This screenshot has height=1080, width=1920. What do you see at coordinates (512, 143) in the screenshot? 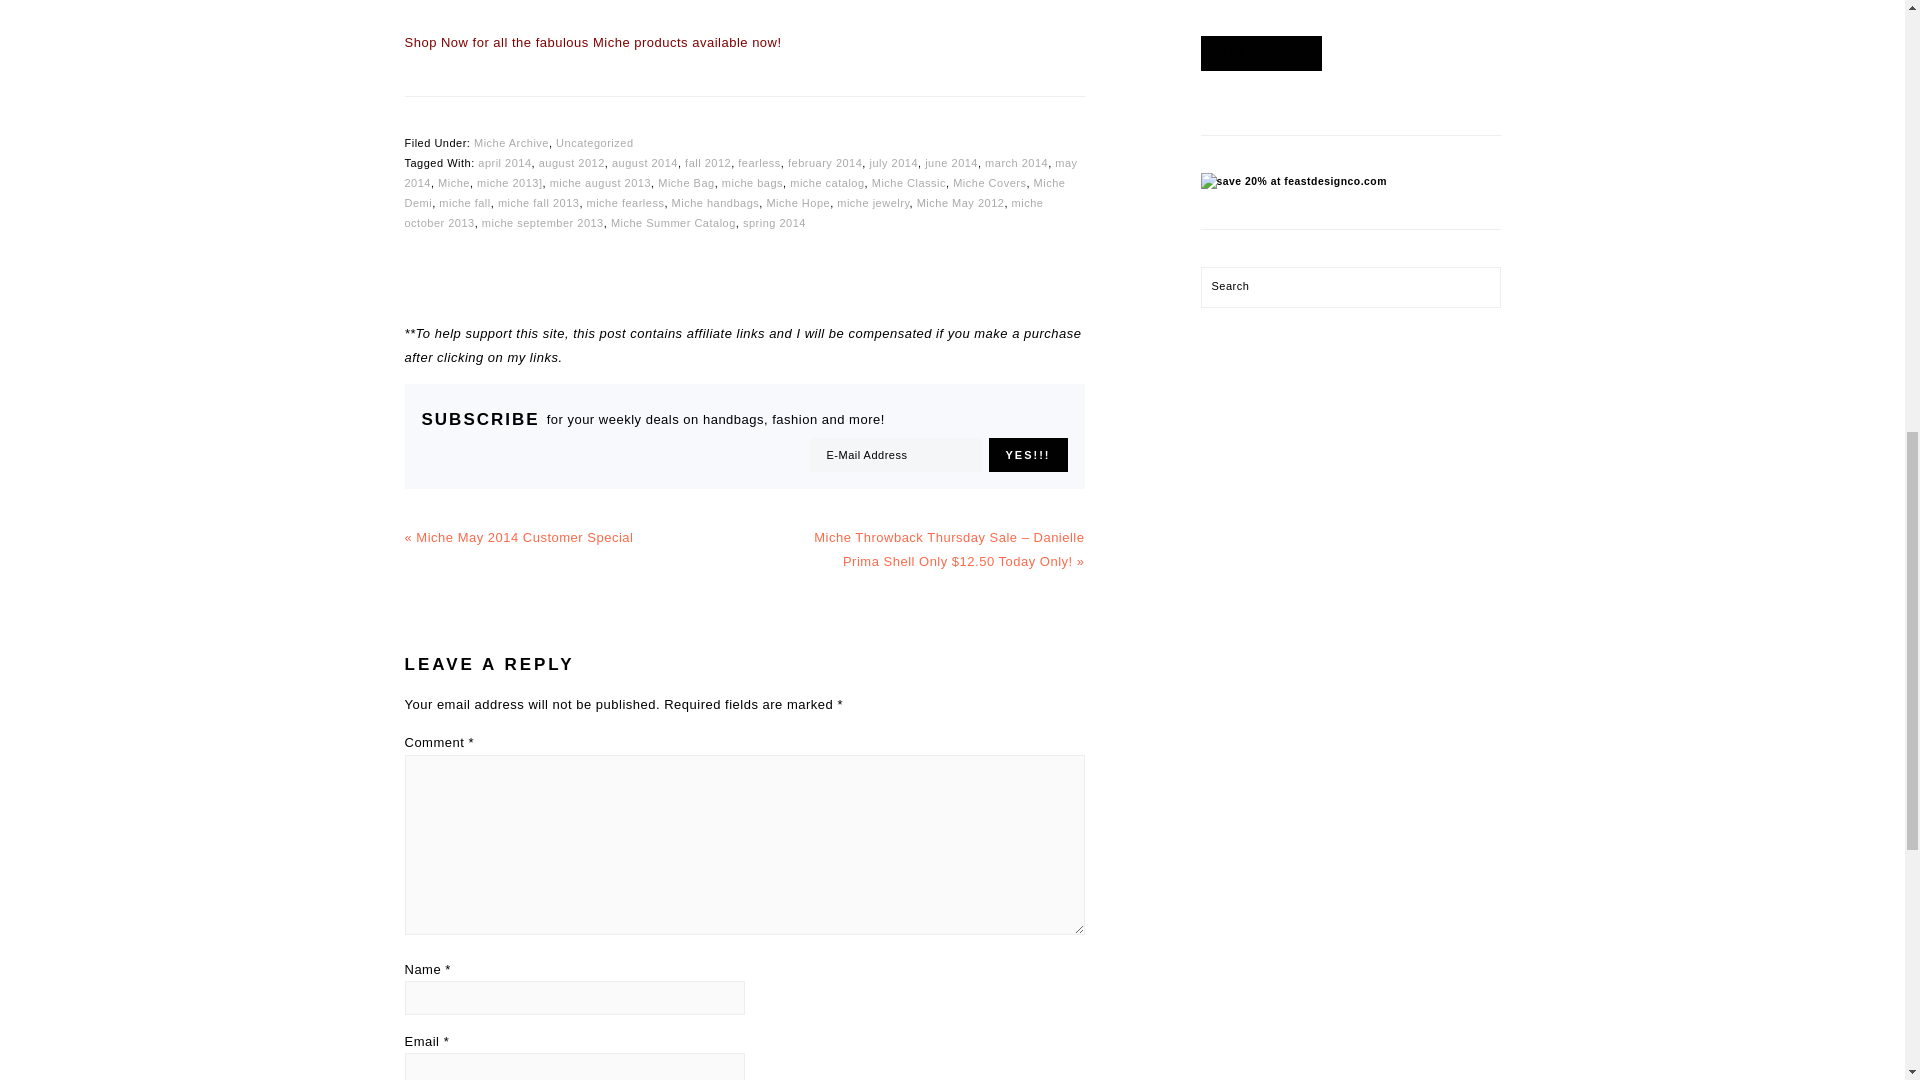
I see `Miche Archive` at bounding box center [512, 143].